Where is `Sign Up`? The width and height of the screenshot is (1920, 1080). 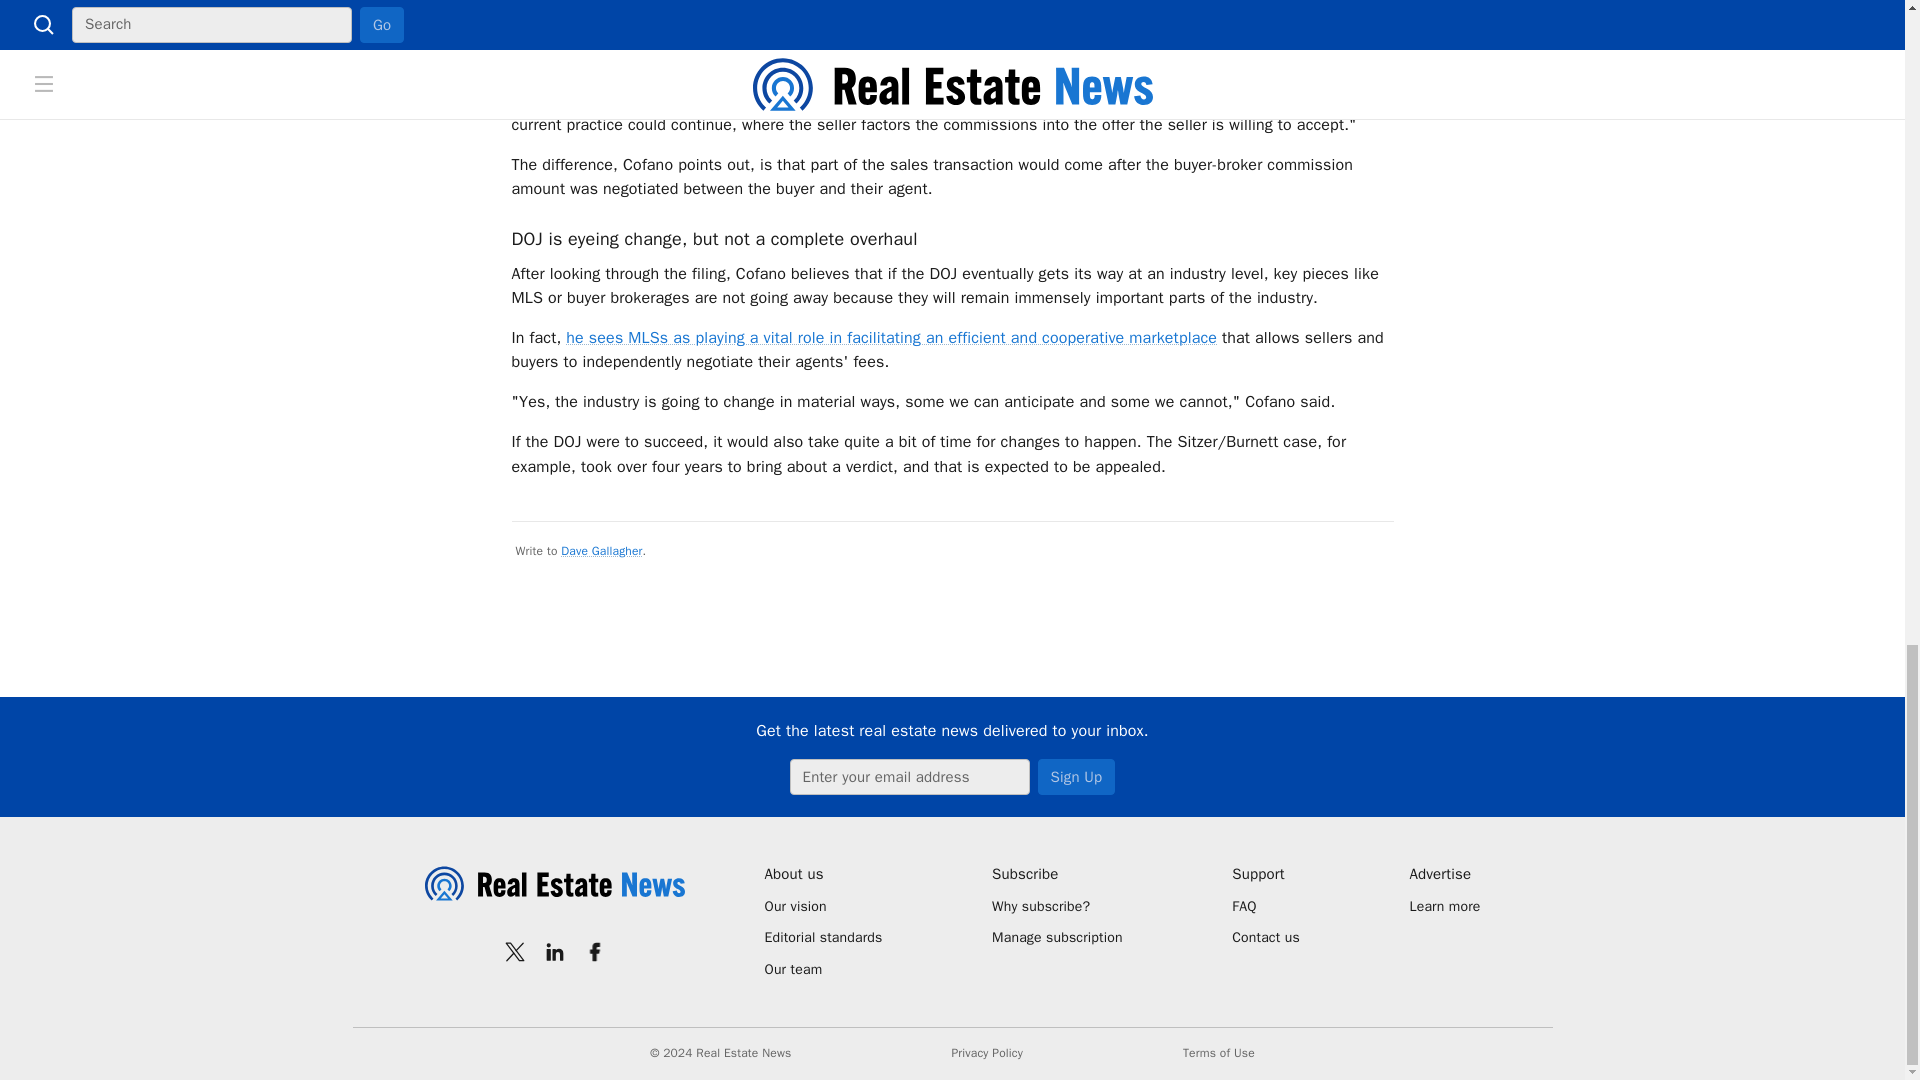
Sign Up is located at coordinates (1076, 776).